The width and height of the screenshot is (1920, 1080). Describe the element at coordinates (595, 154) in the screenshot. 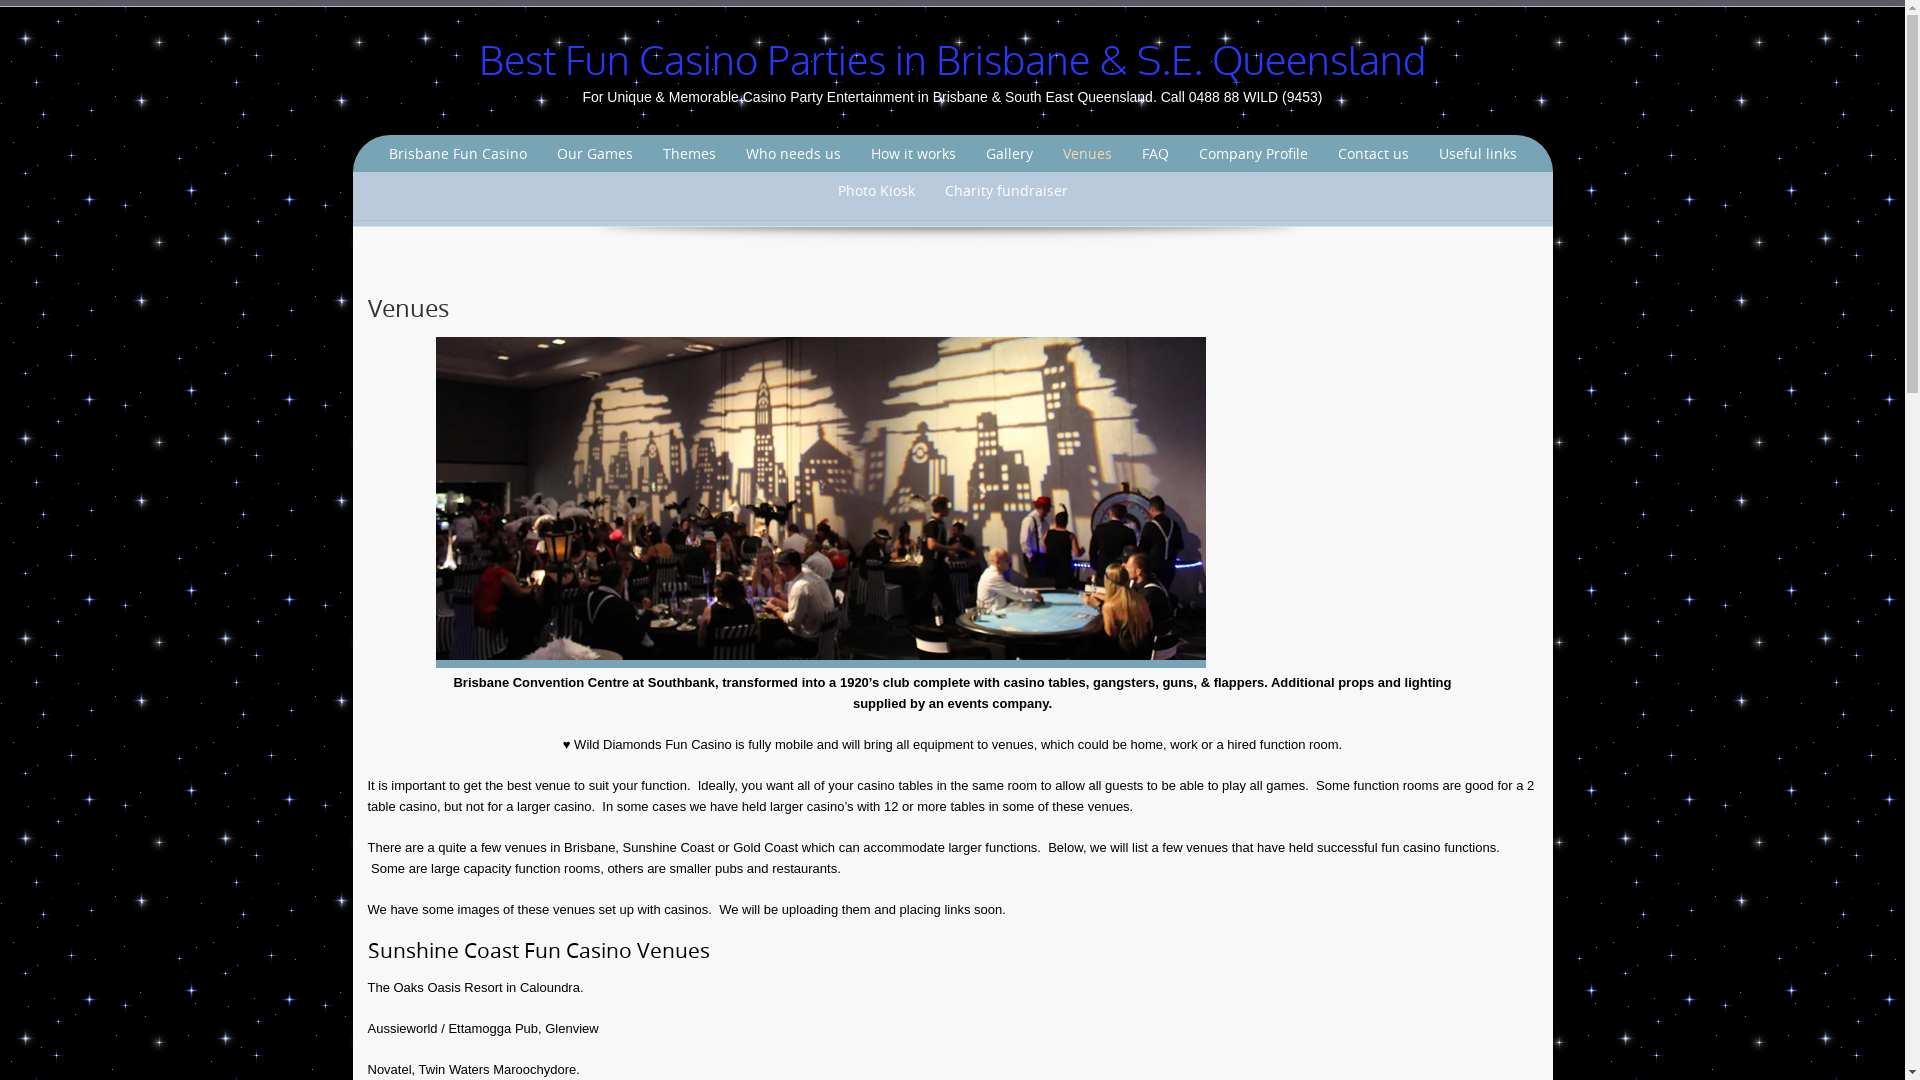

I see `Our Games` at that location.